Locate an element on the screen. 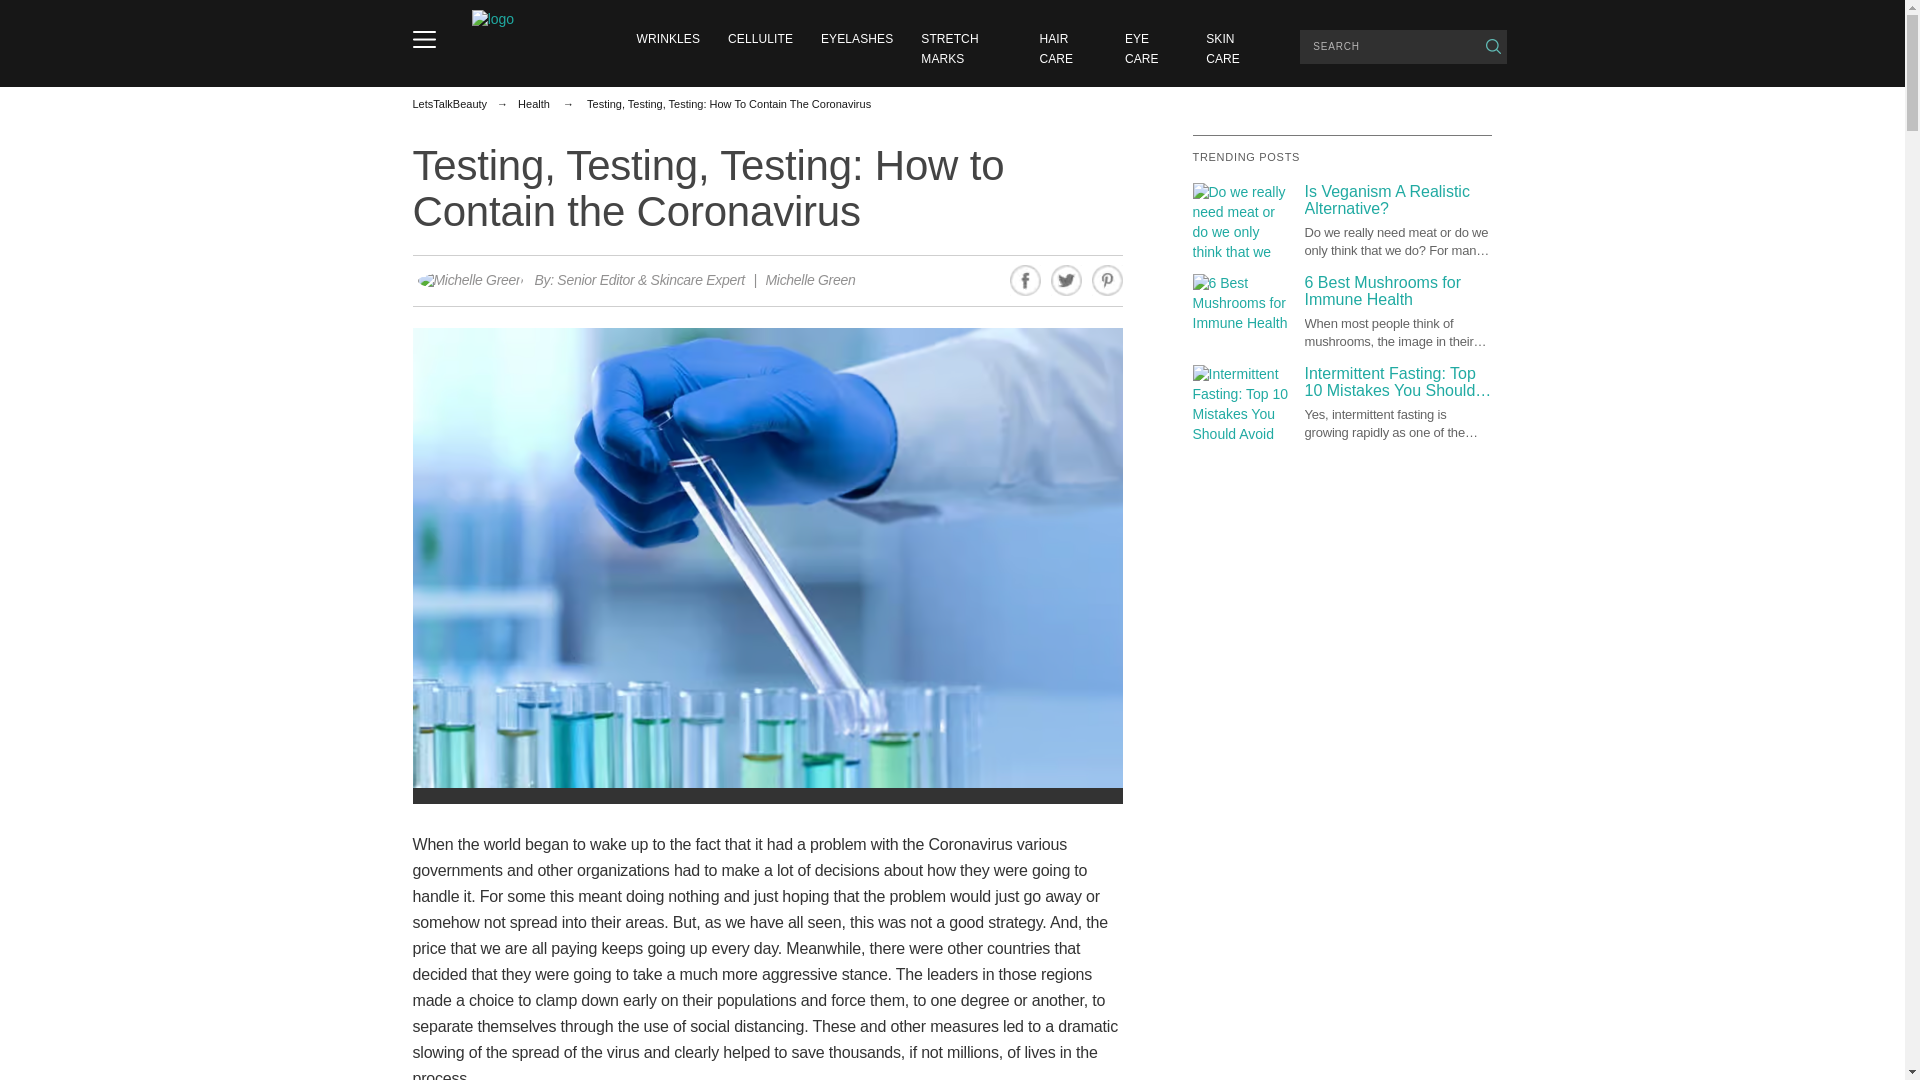 Image resolution: width=1920 pixels, height=1080 pixels. CELLULITE is located at coordinates (760, 39).